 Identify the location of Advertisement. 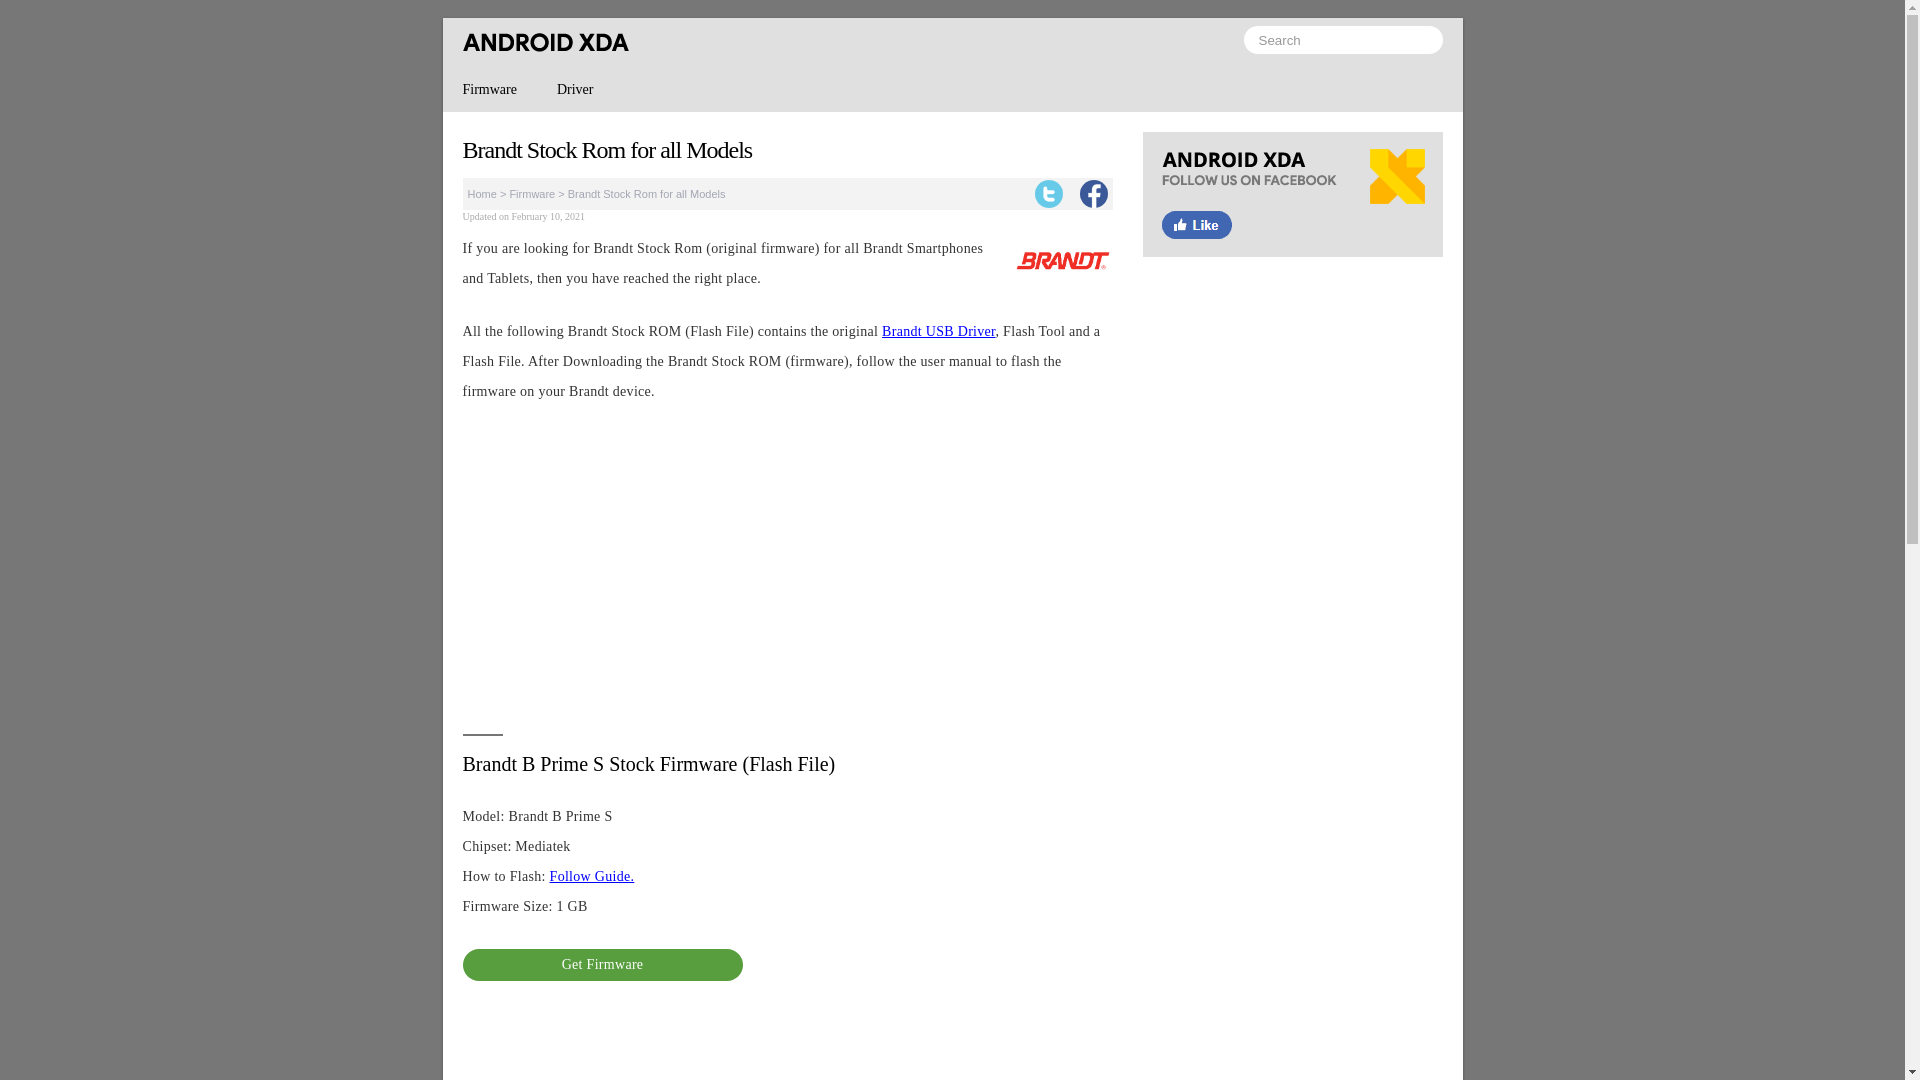
(1292, 1006).